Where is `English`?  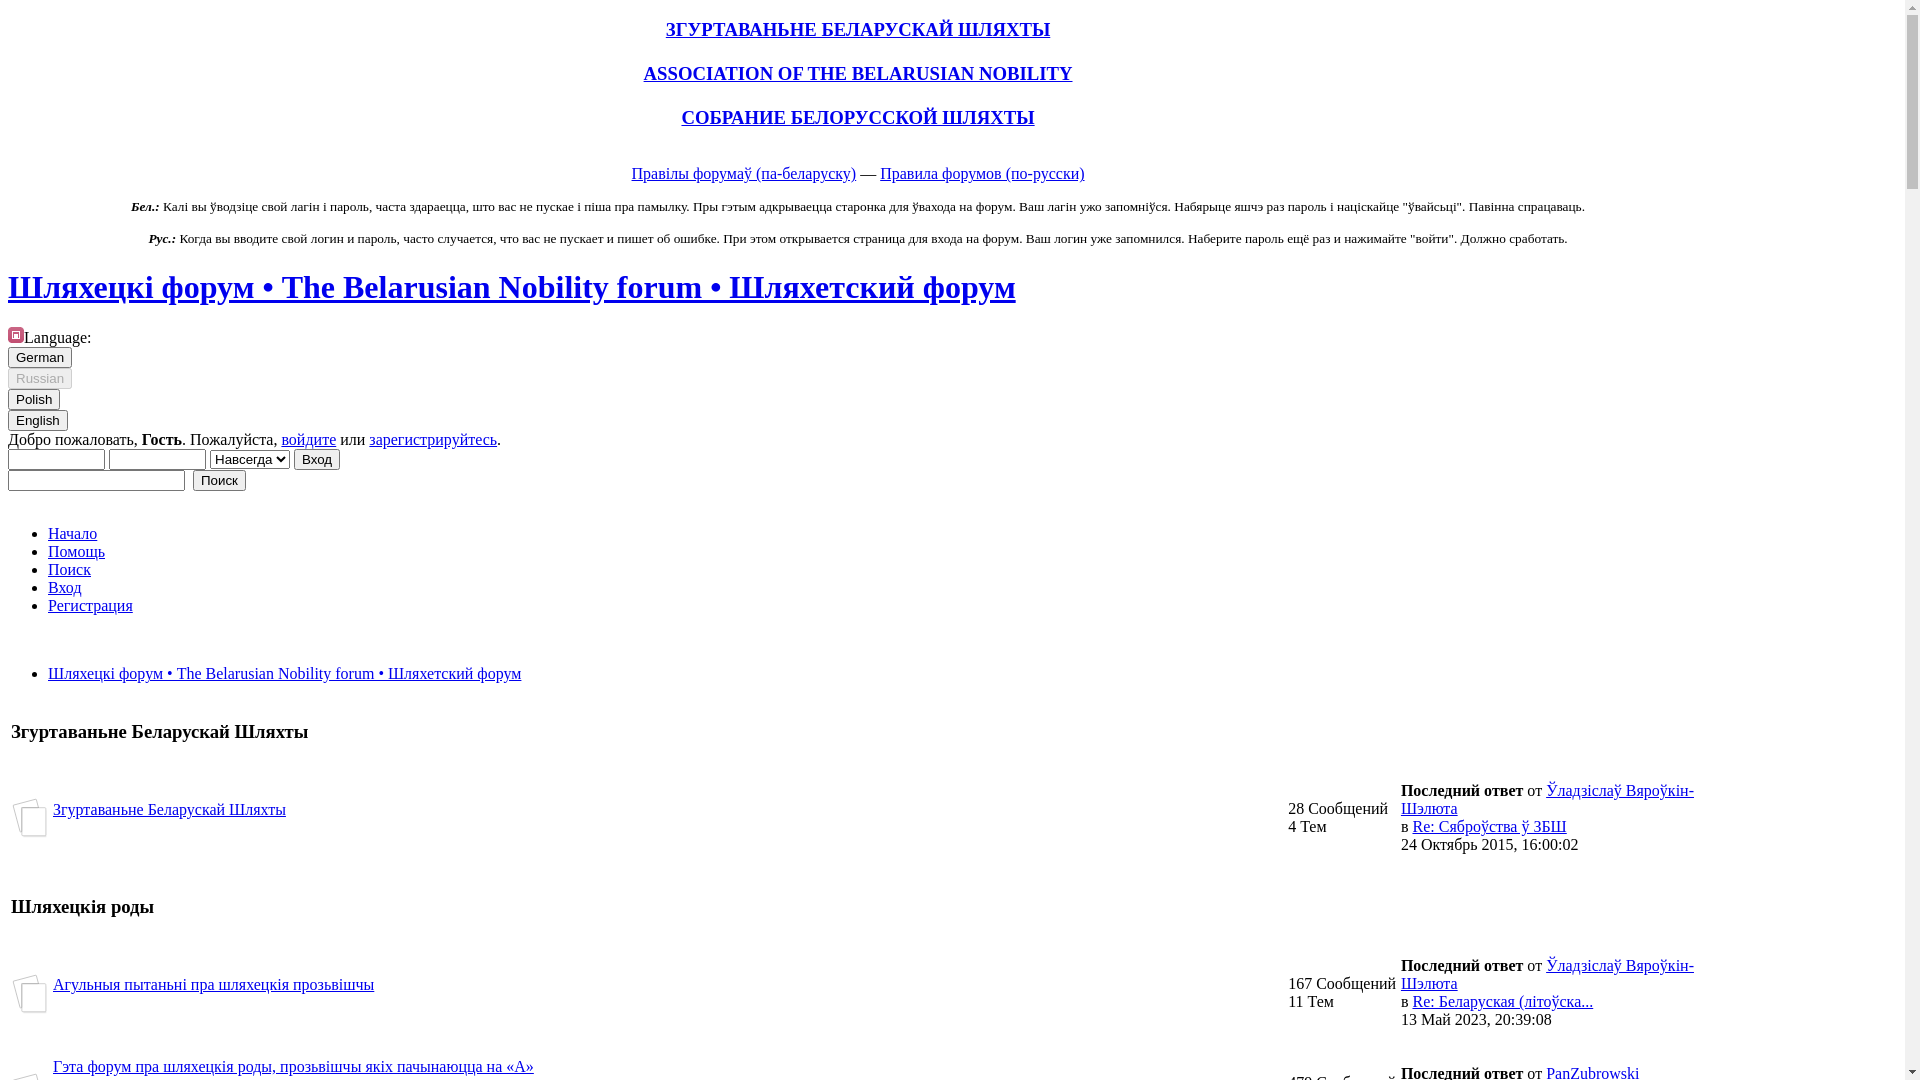 English is located at coordinates (38, 420).